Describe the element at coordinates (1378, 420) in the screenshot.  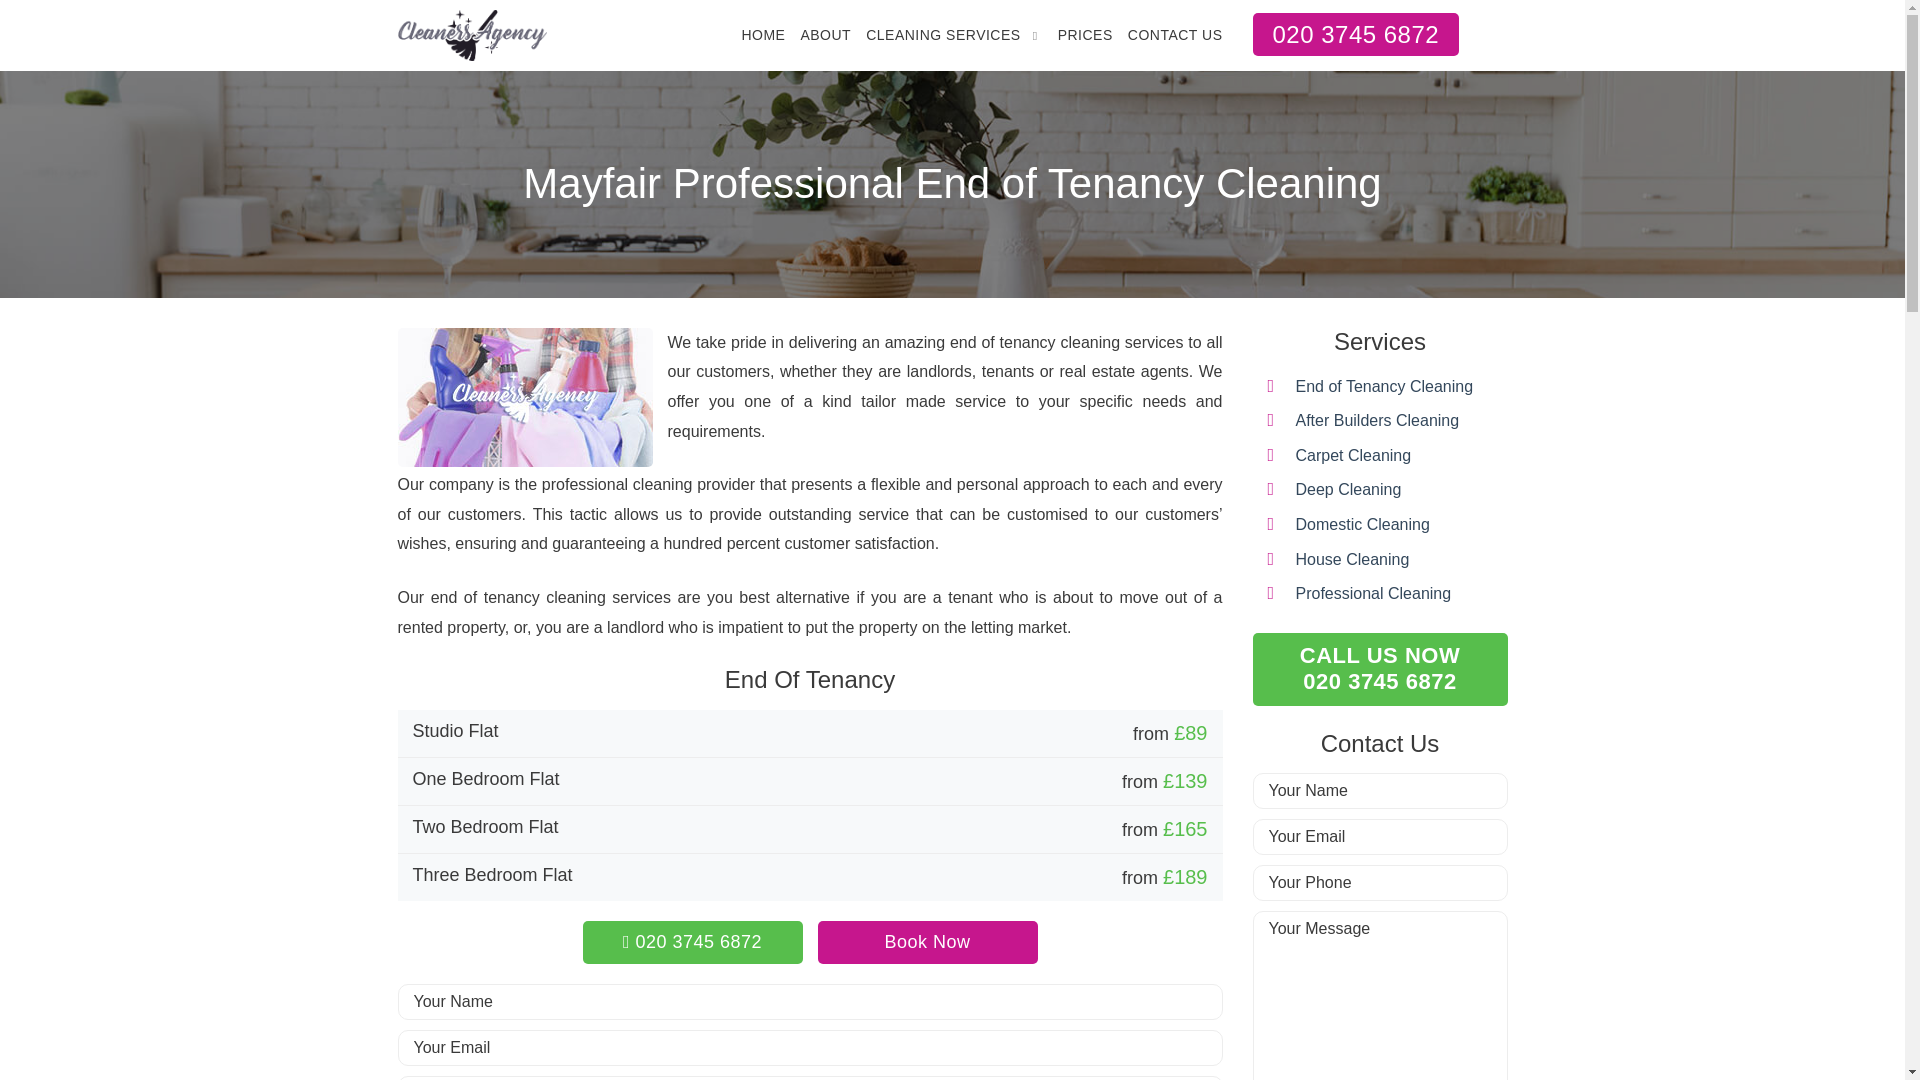
I see `After Builders Cleaning` at that location.